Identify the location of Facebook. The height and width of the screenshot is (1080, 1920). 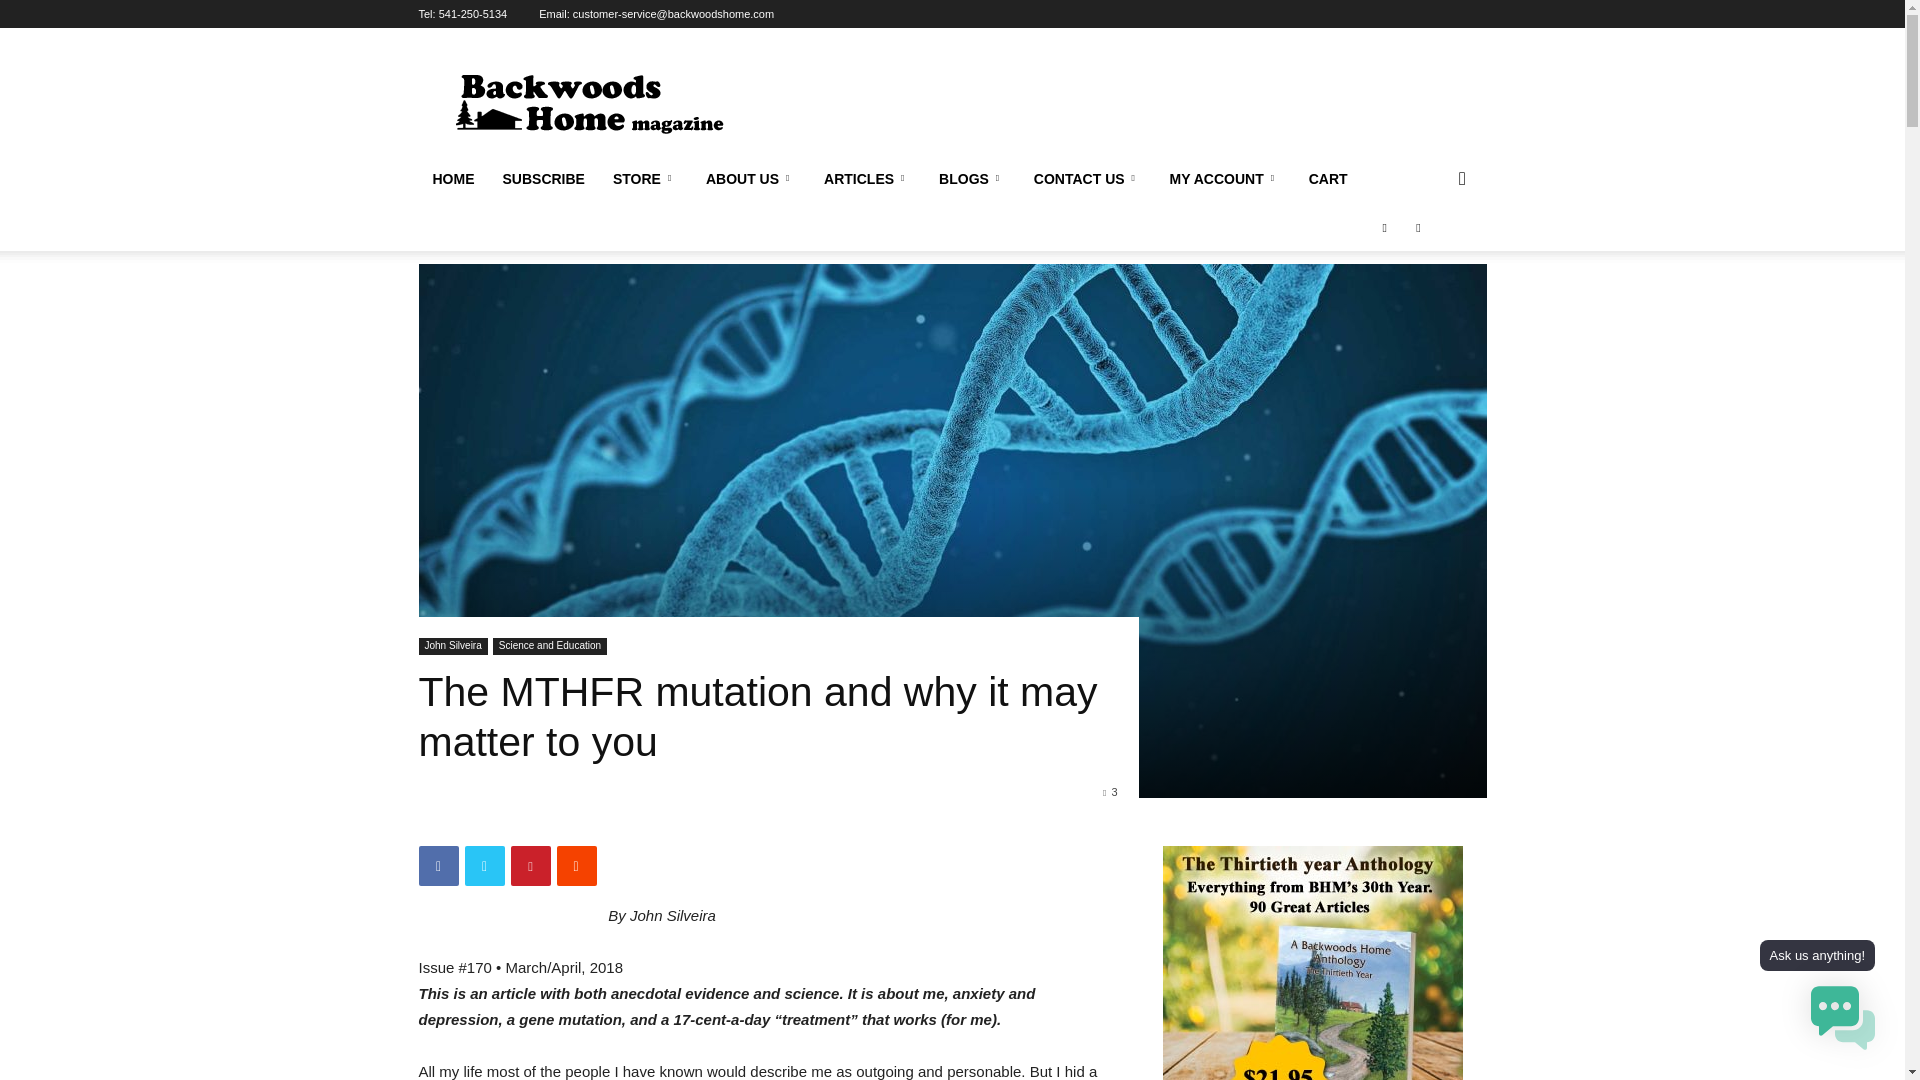
(438, 865).